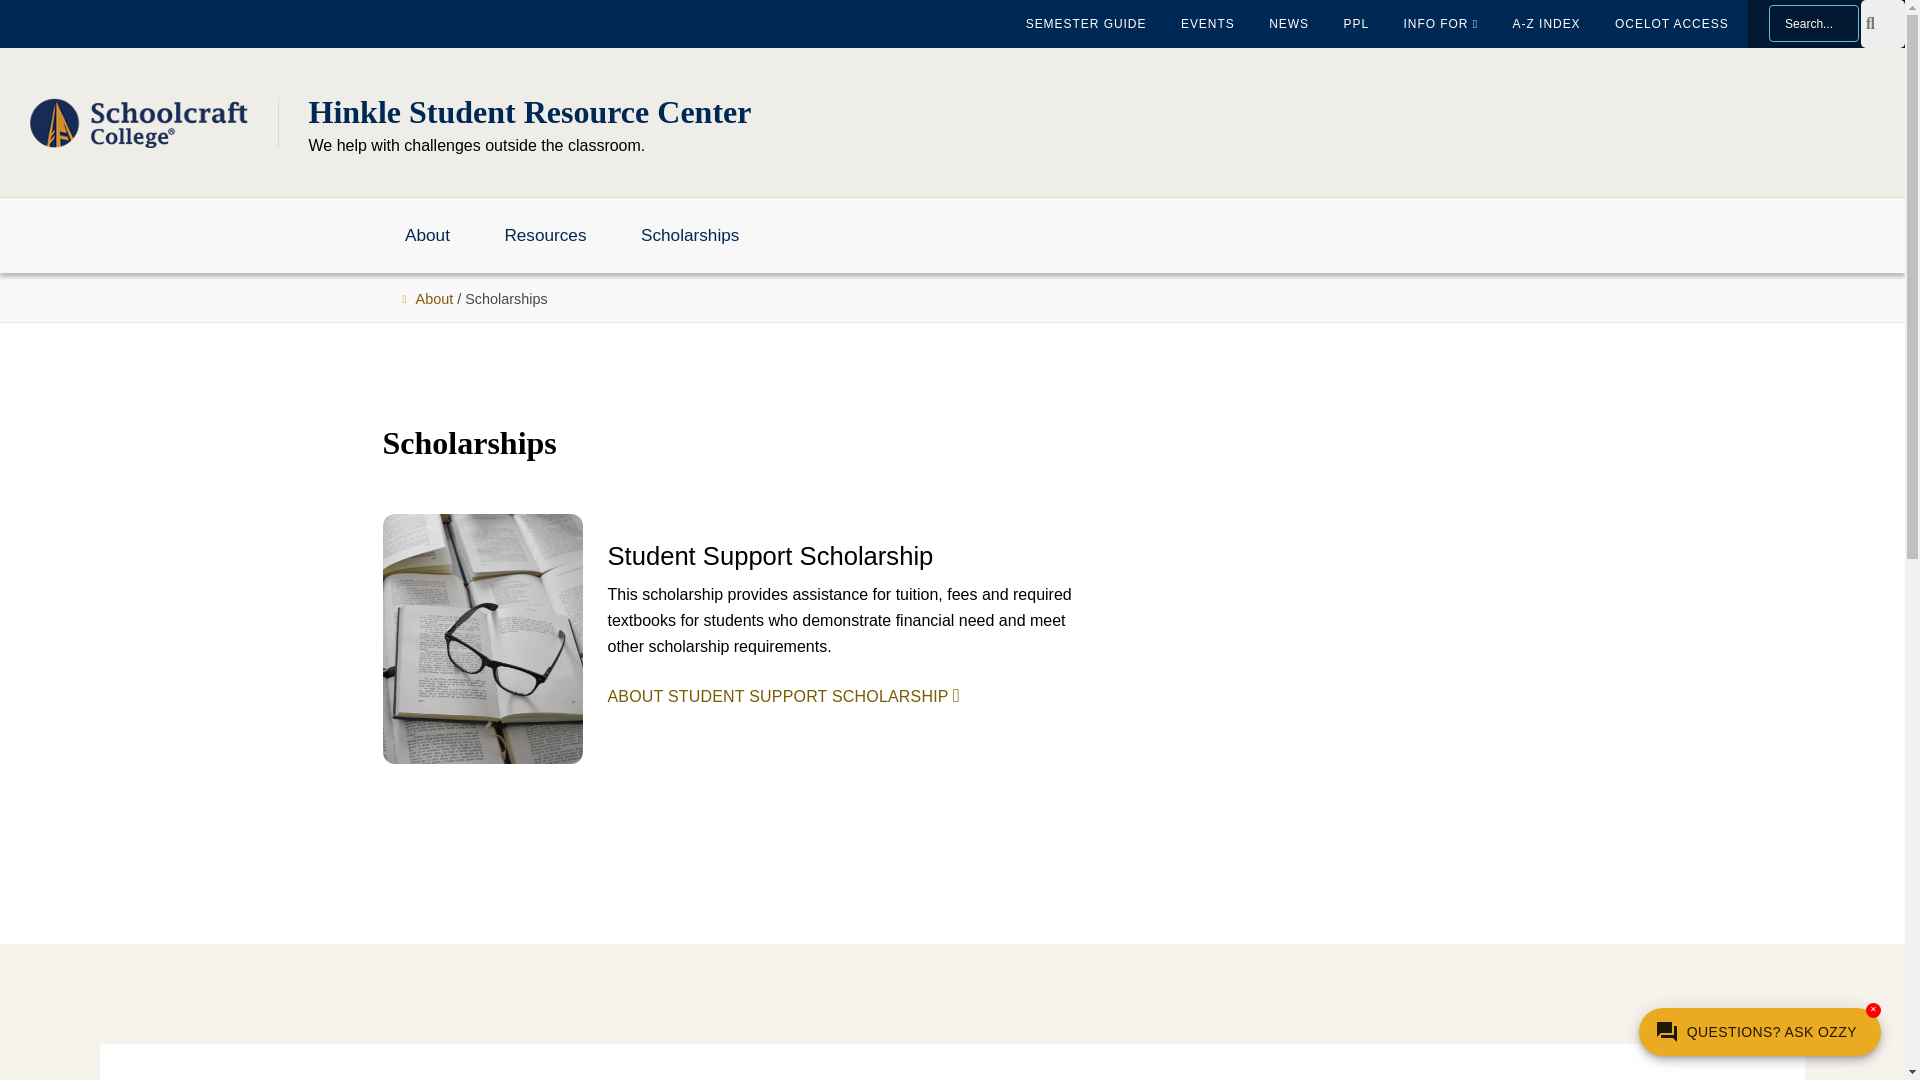  What do you see at coordinates (784, 696) in the screenshot?
I see `ABOUT STUDENT SUPPORT SCHOLARSHIP` at bounding box center [784, 696].